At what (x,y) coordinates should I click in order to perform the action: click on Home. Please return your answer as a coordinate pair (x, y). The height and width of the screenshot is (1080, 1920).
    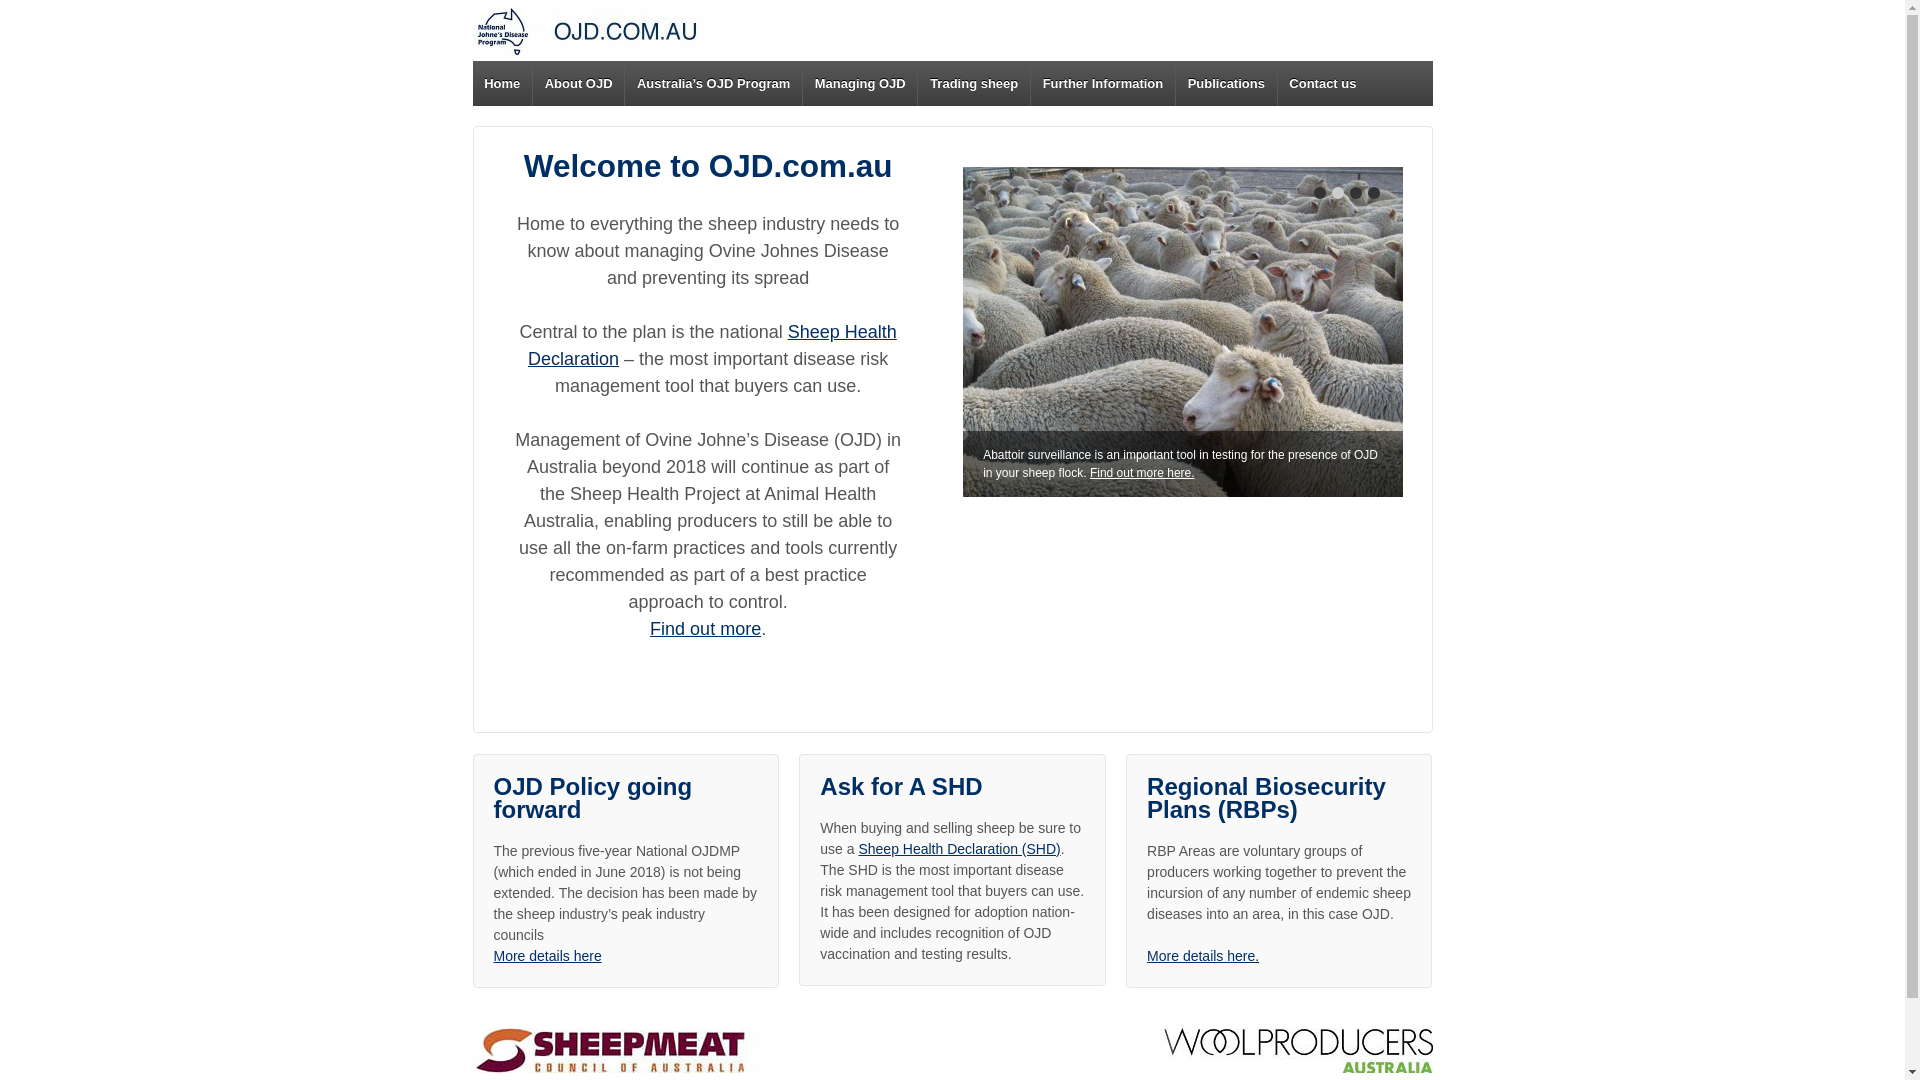
    Looking at the image, I should click on (502, 84).